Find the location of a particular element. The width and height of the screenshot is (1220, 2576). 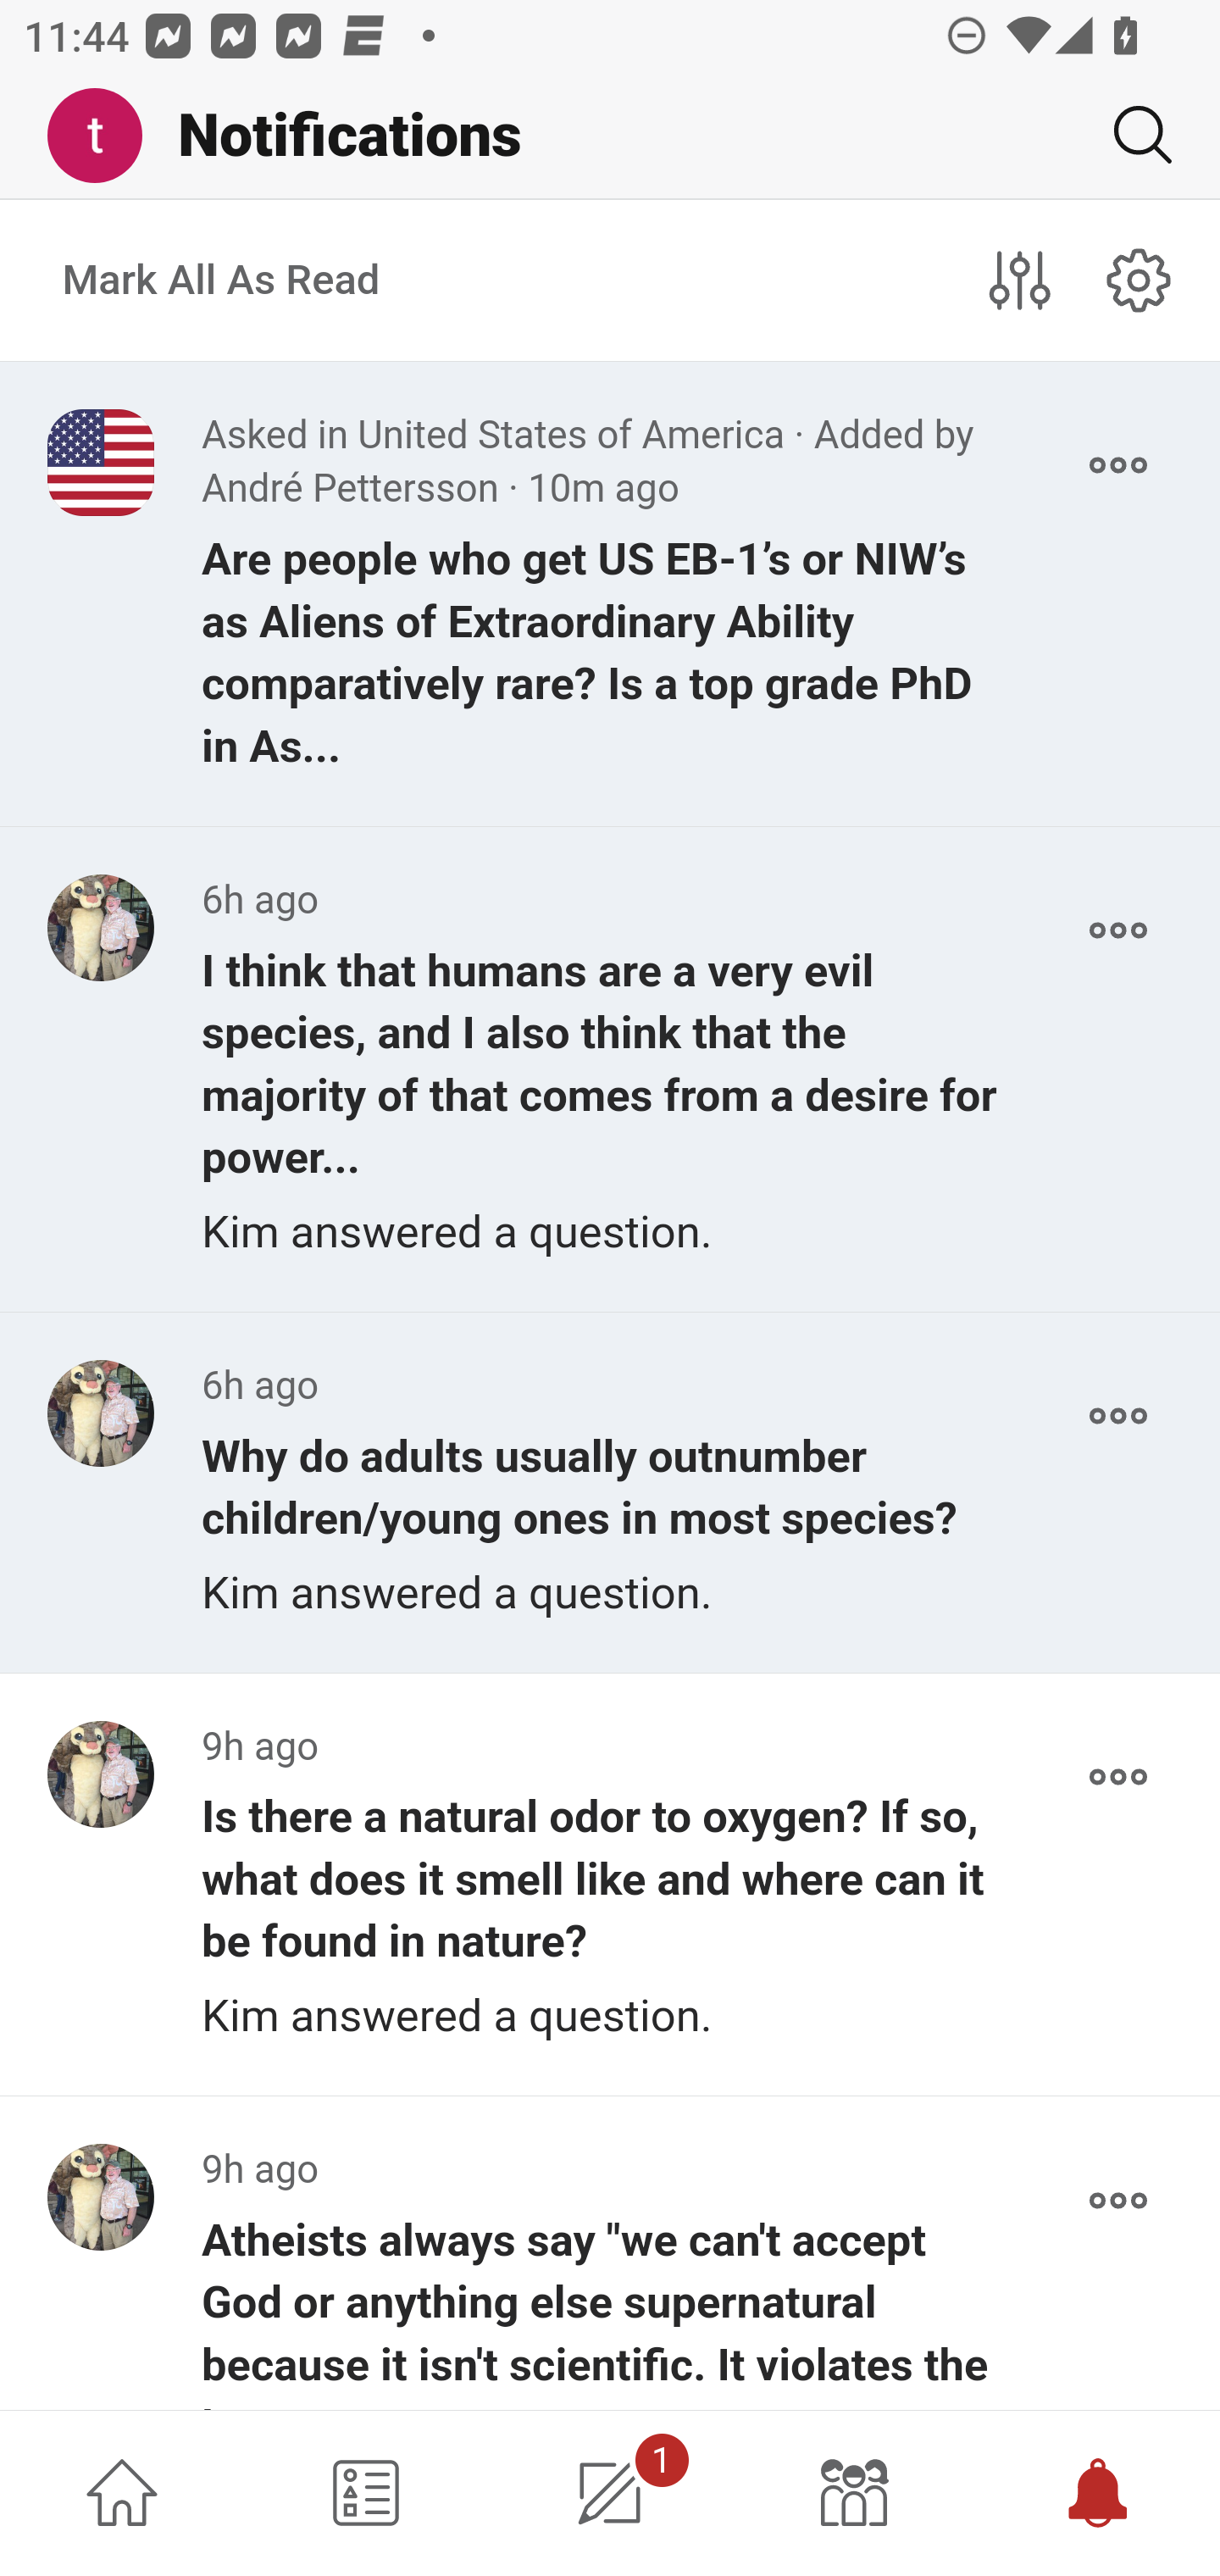

More is located at coordinates (1118, 930).